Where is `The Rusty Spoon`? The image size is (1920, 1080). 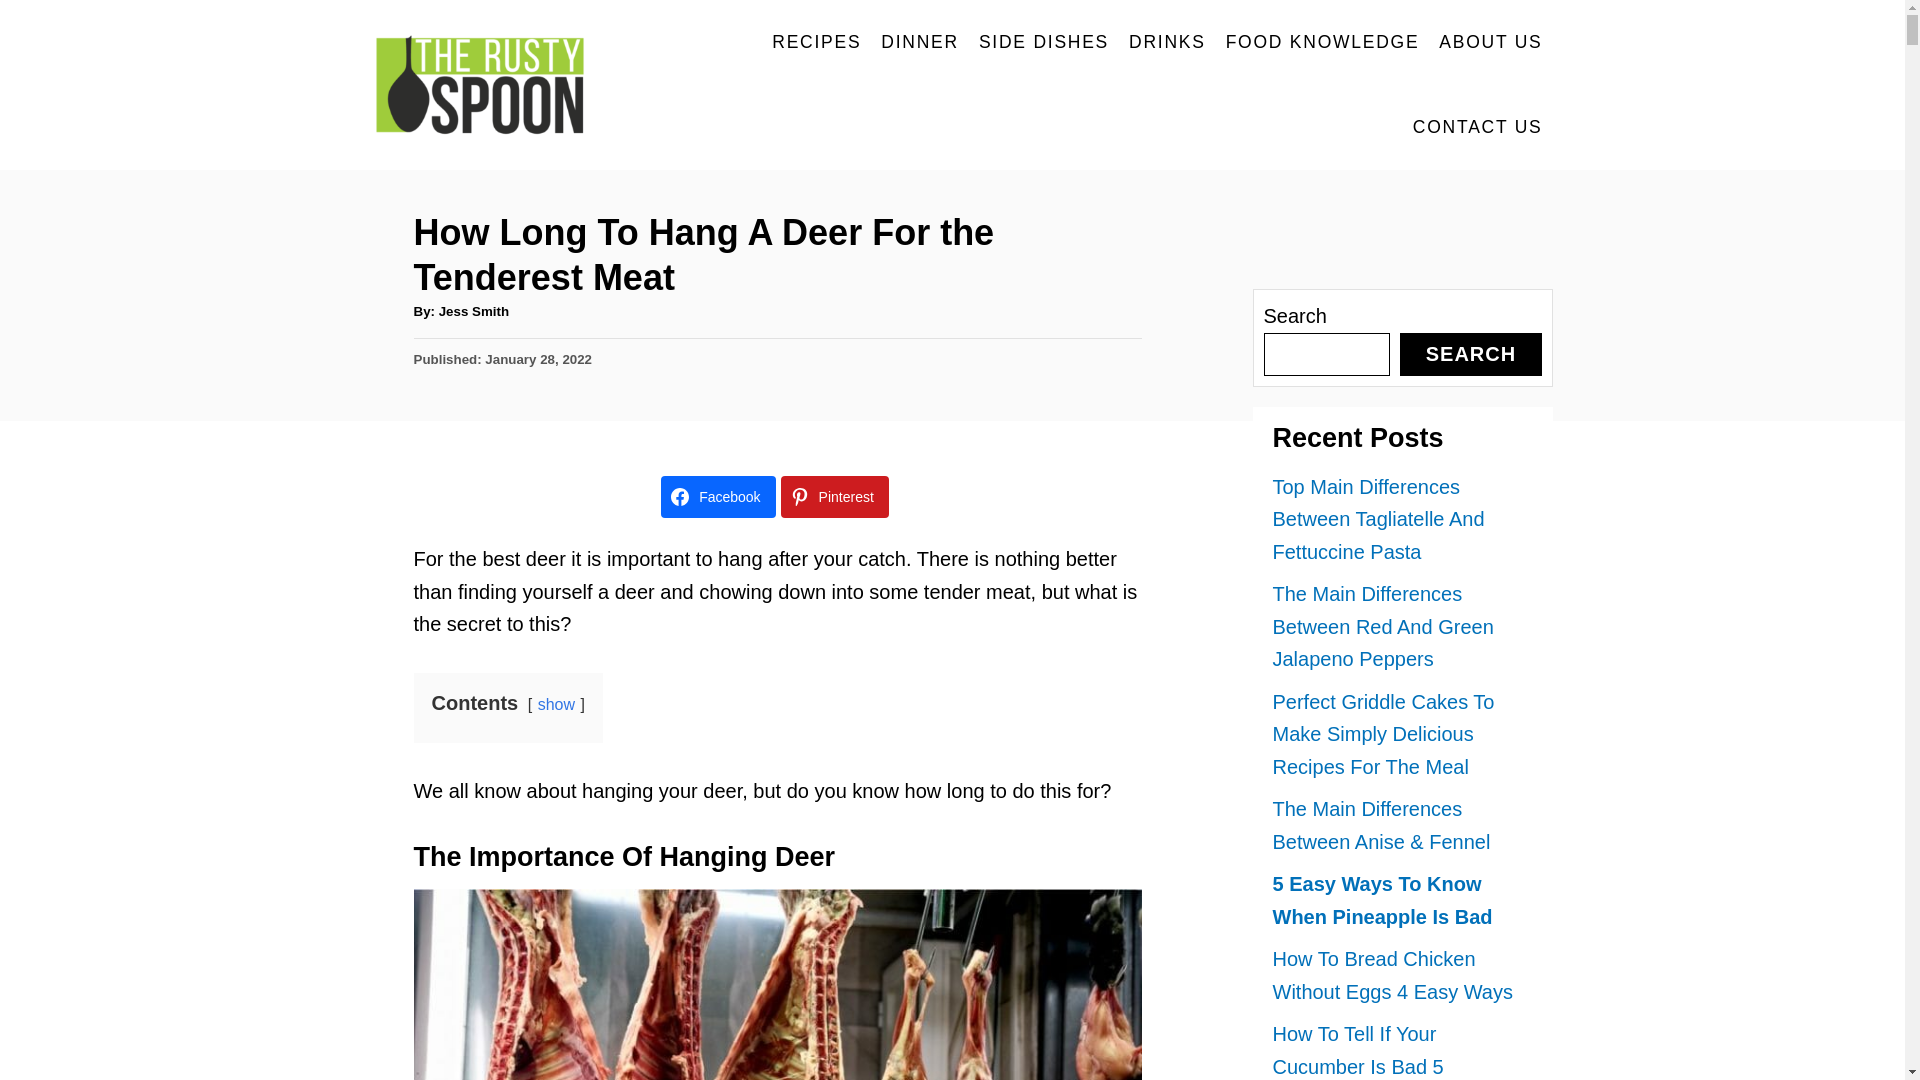
The Rusty Spoon is located at coordinates (490, 84).